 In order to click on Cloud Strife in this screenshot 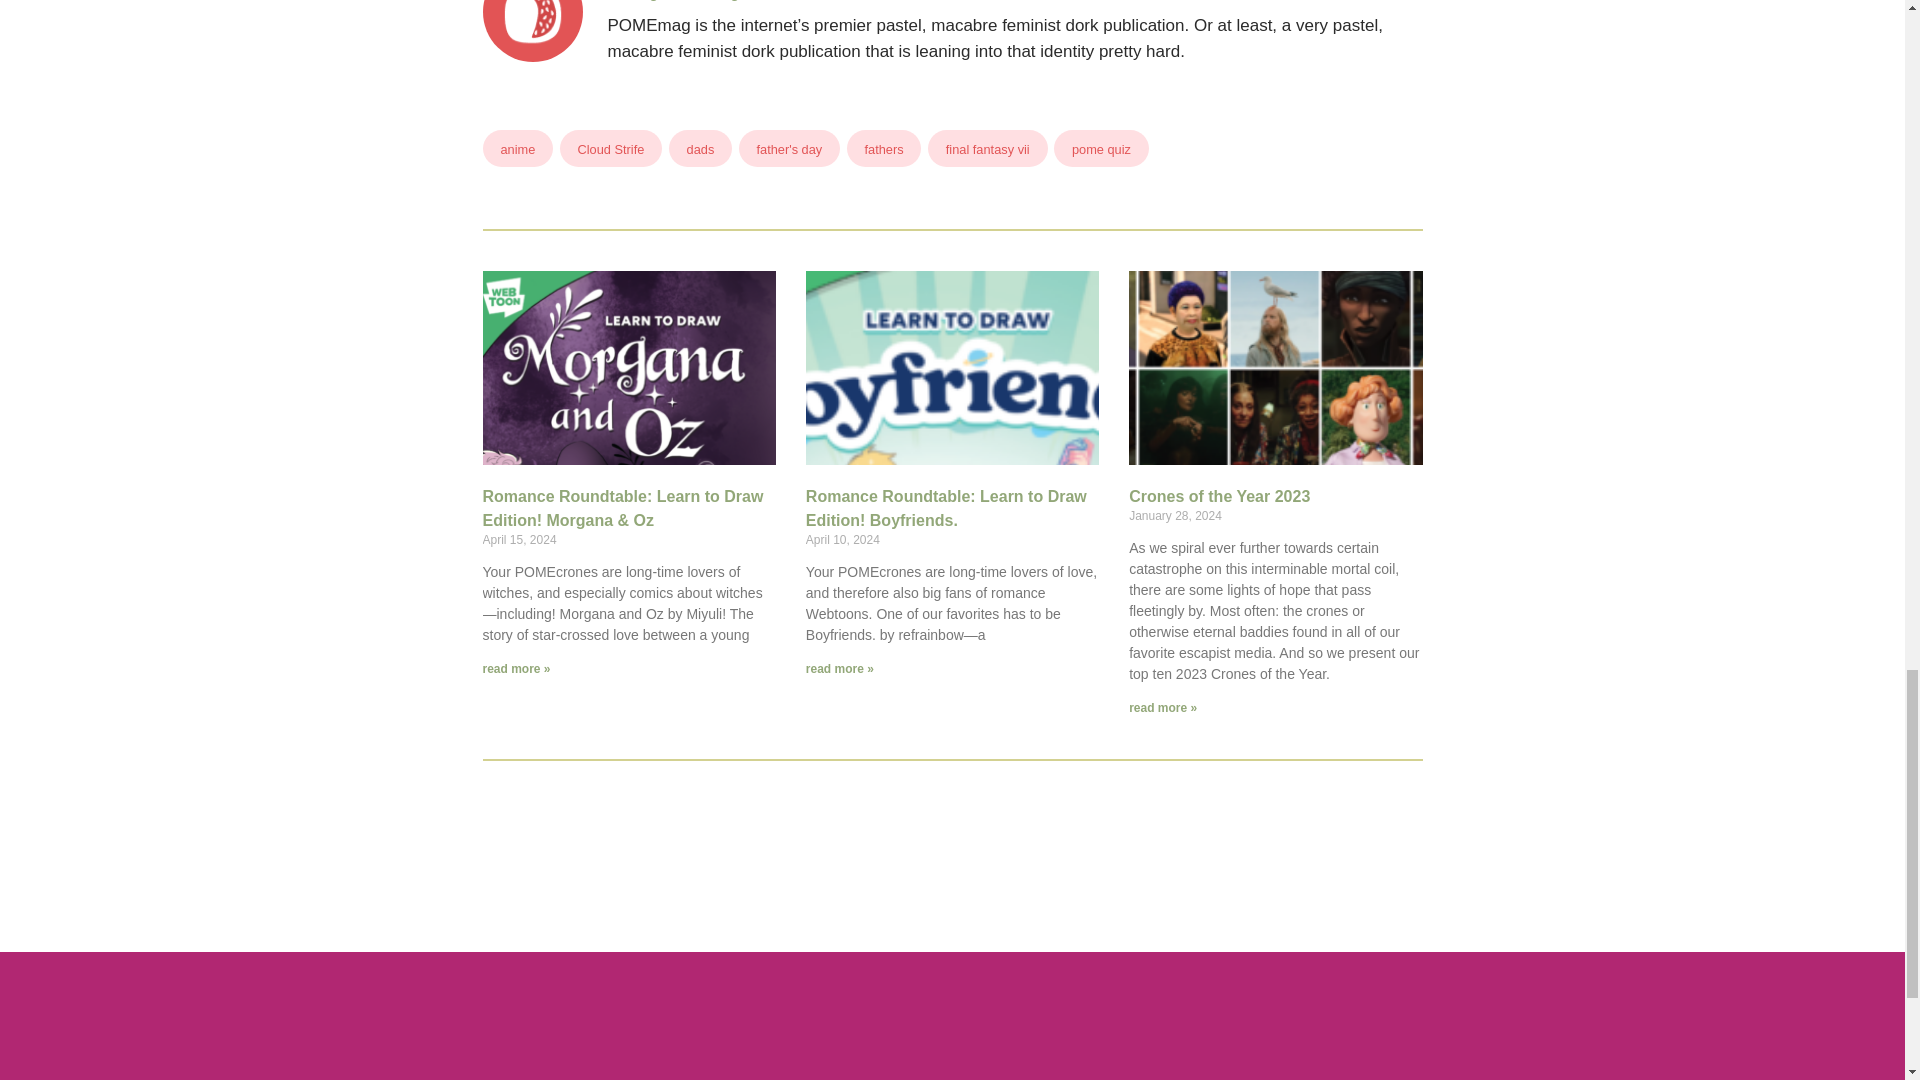, I will do `click(614, 148)`.